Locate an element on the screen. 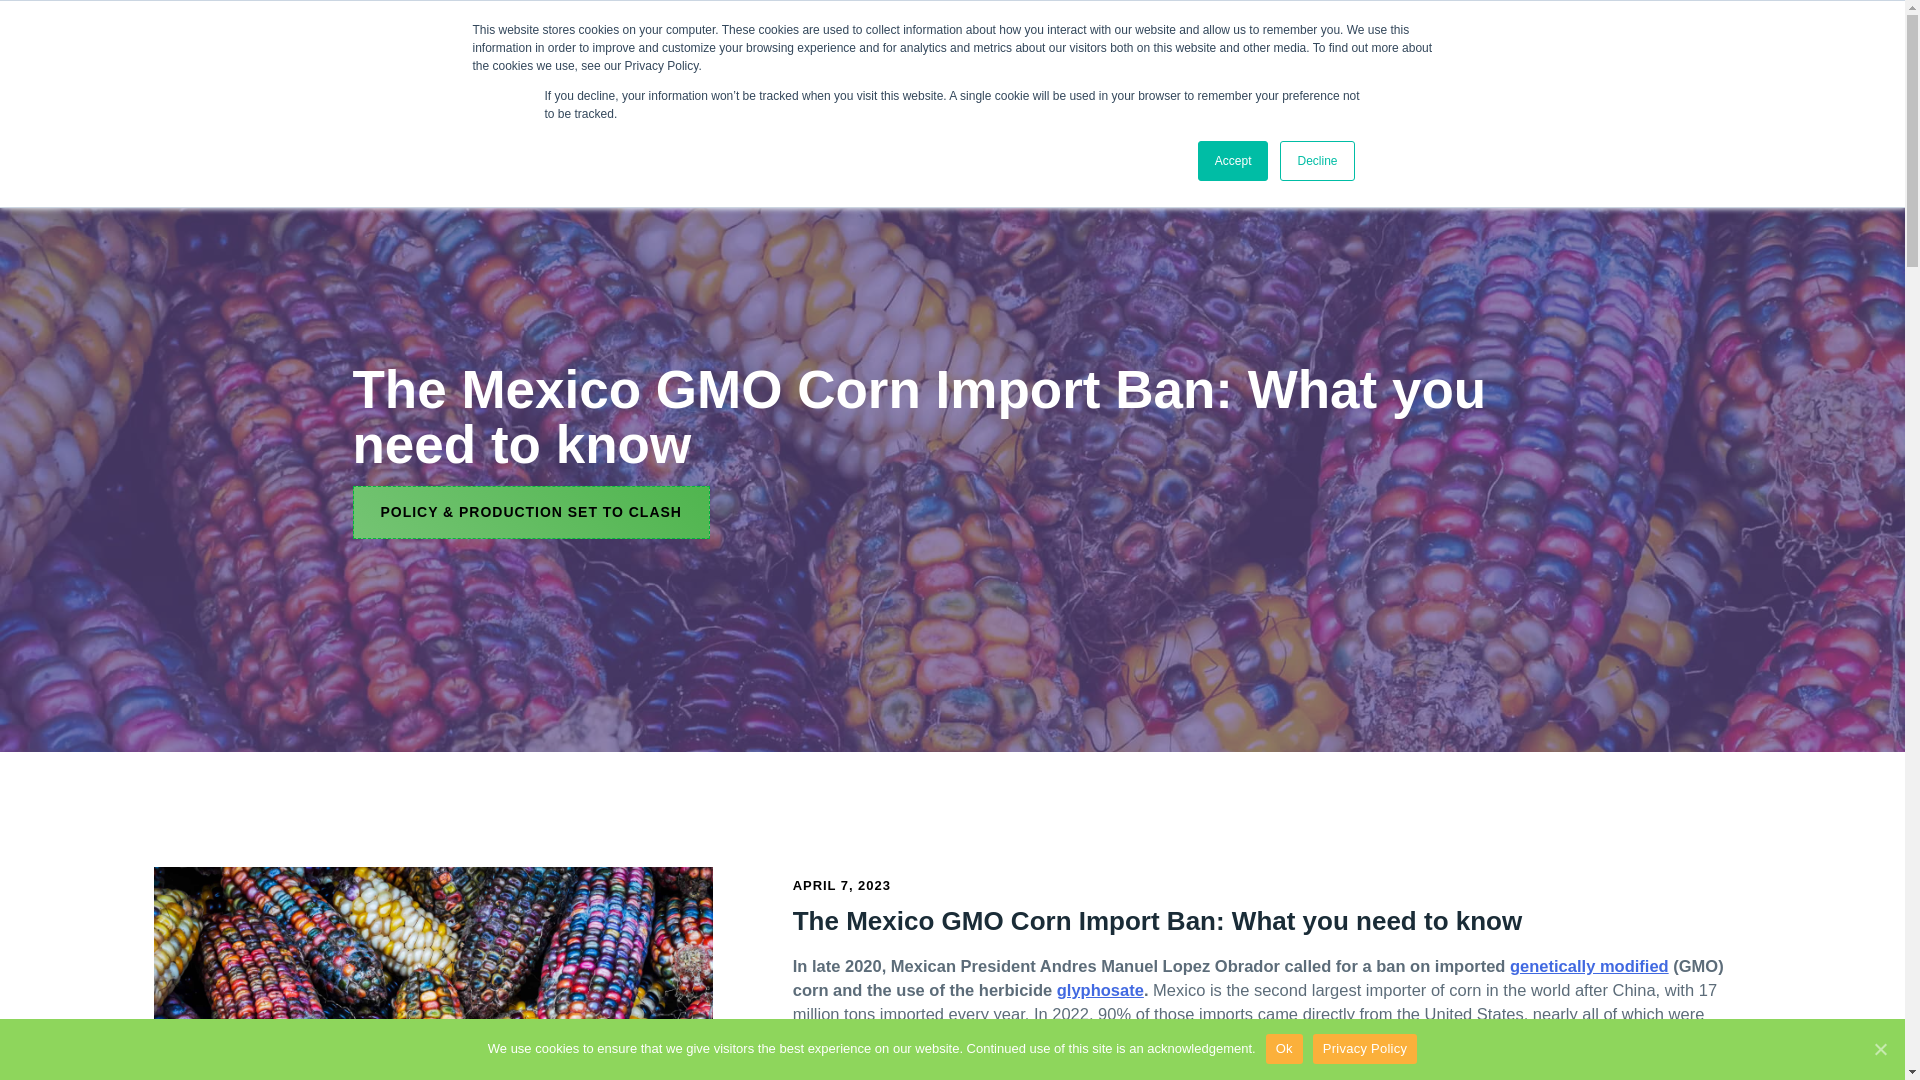 The image size is (1920, 1080). MYCOTOXIN TESTING is located at coordinates (834, 72).